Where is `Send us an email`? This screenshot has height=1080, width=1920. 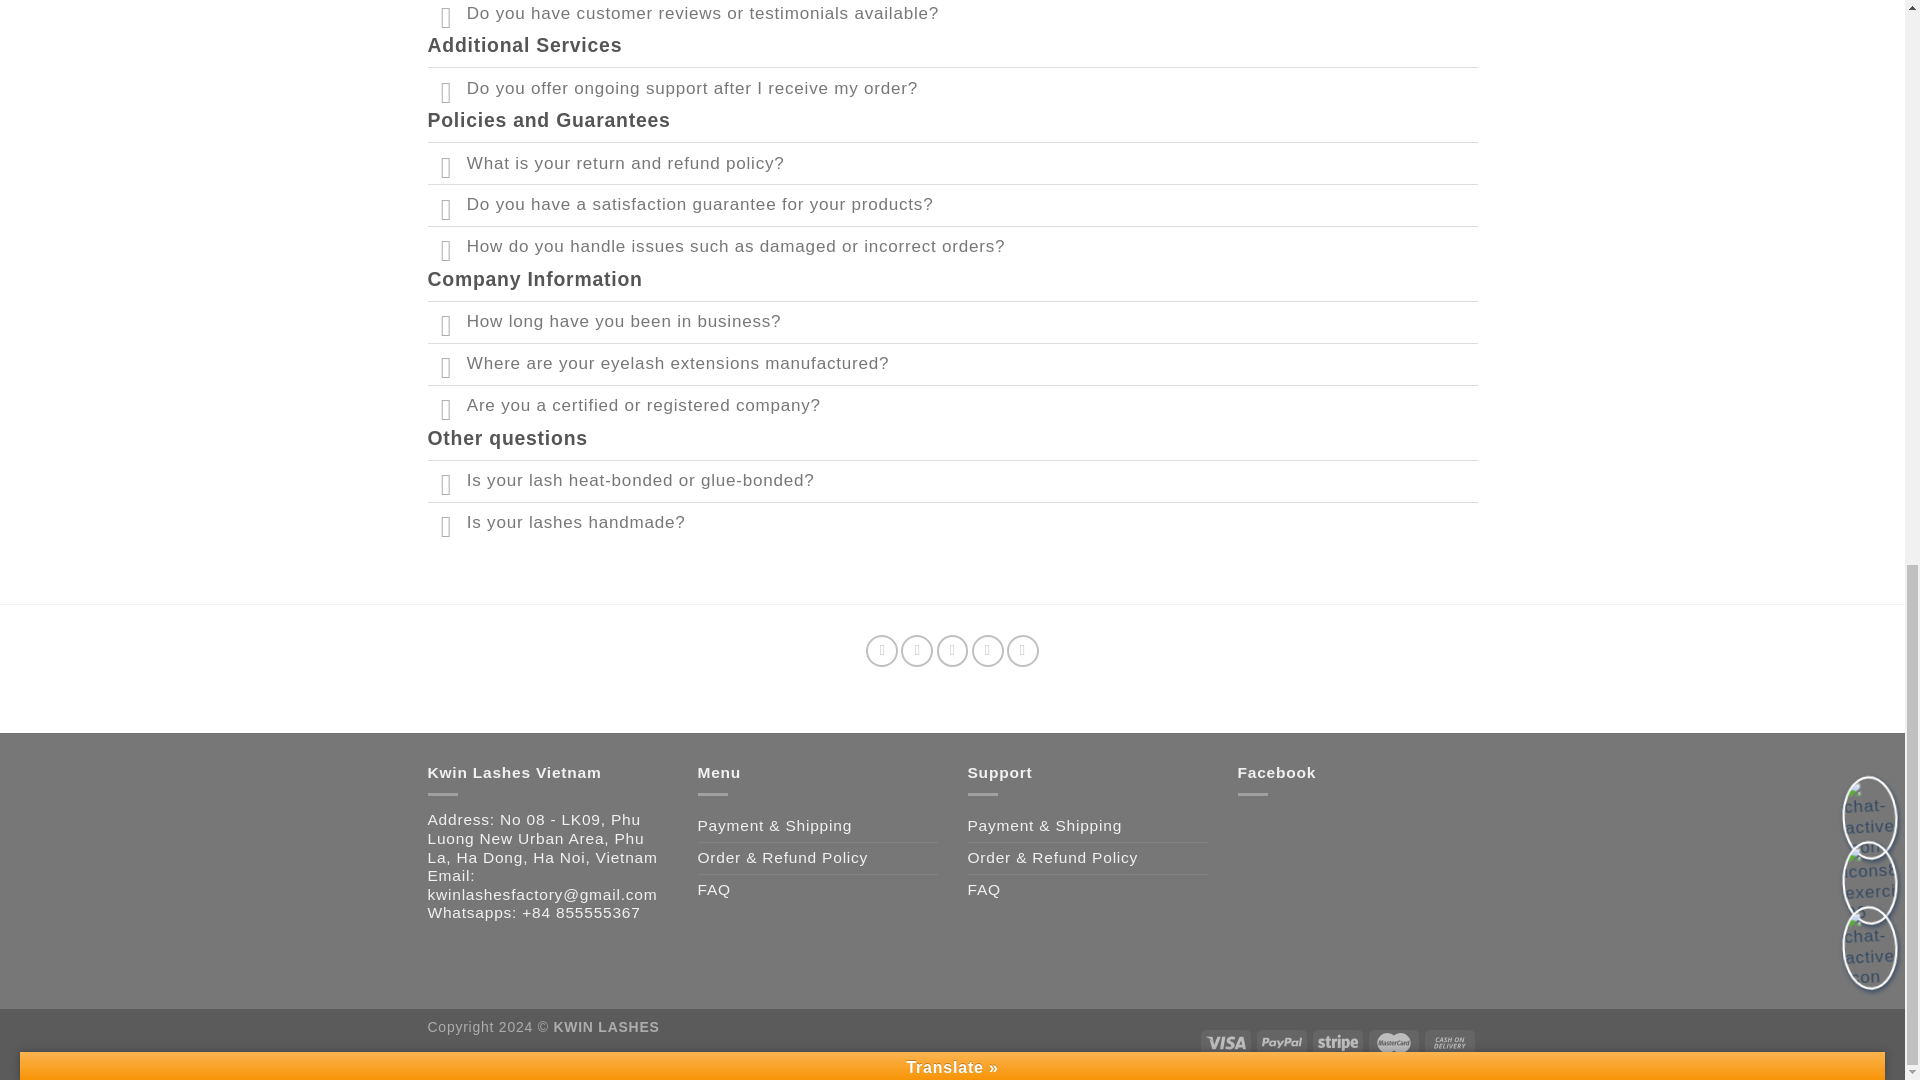 Send us an email is located at coordinates (988, 651).